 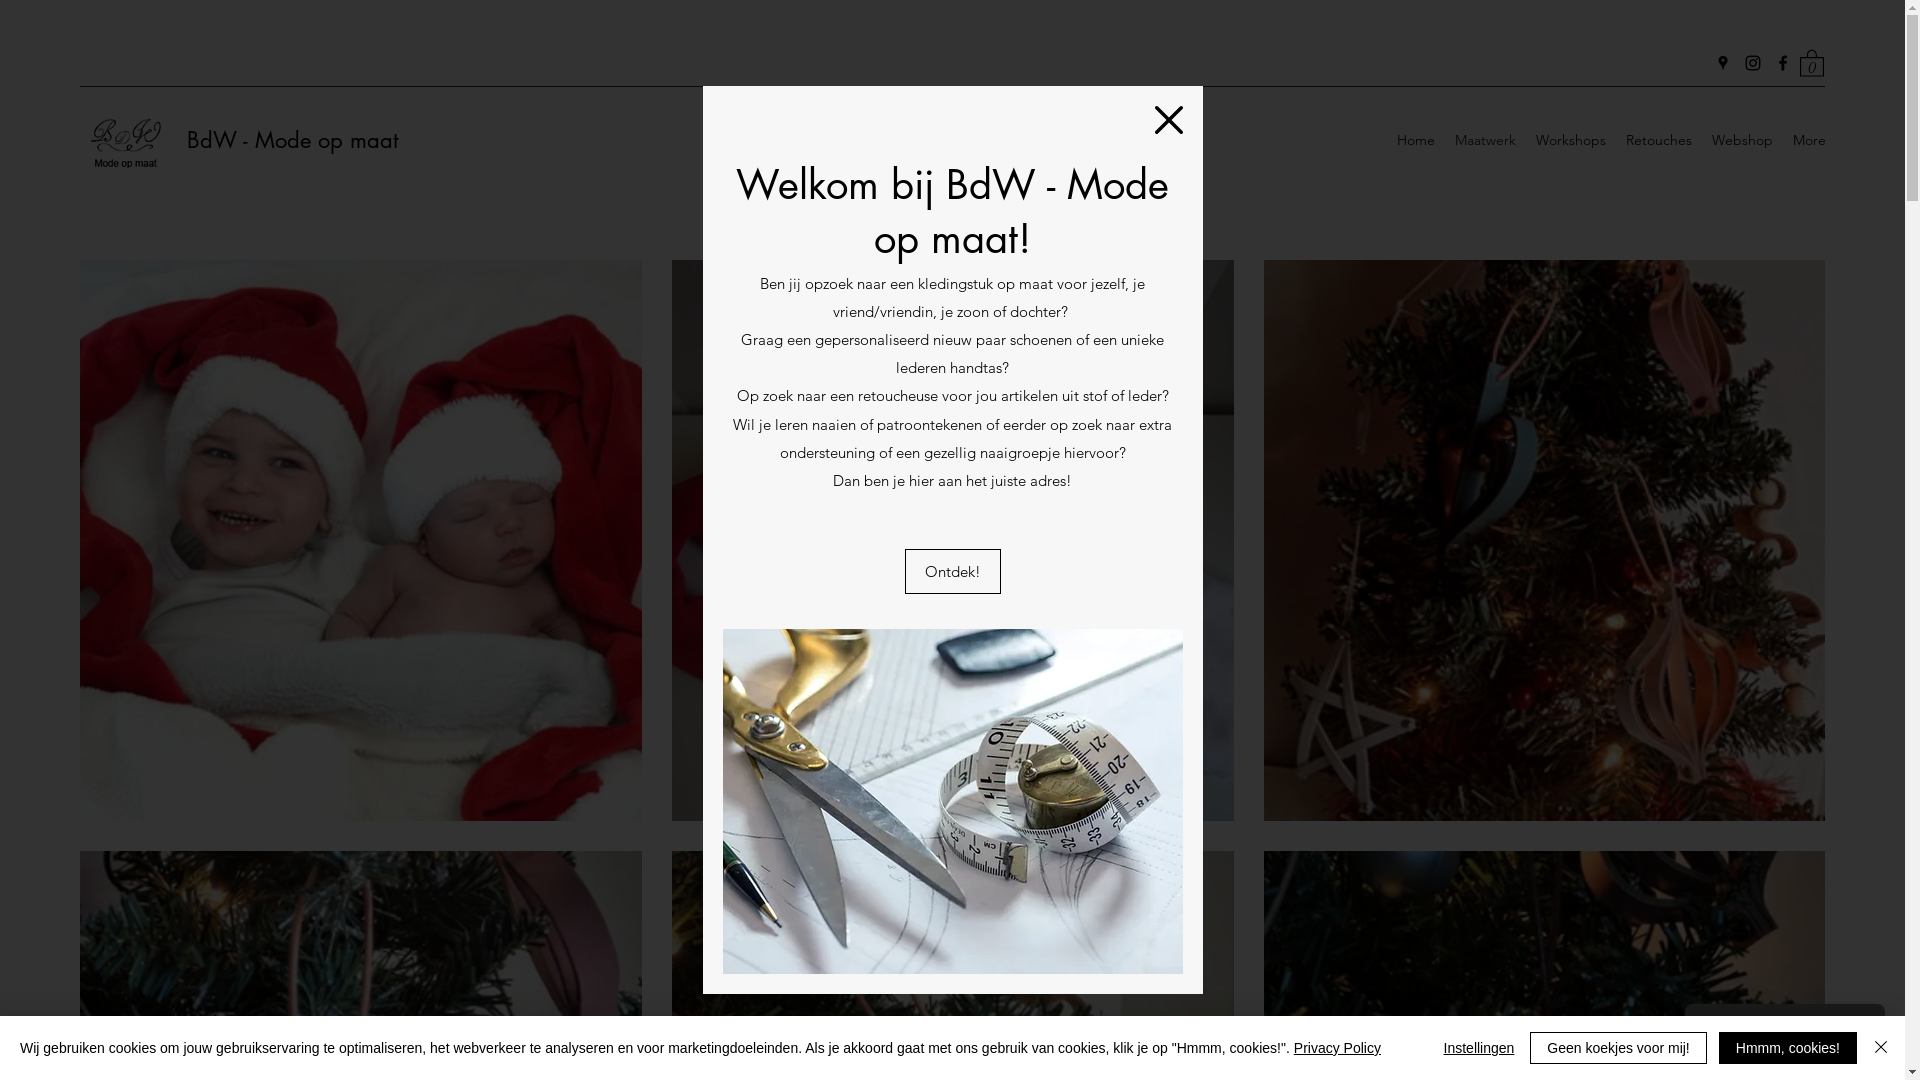 I want to click on Privacy Policy, so click(x=1338, y=1048).